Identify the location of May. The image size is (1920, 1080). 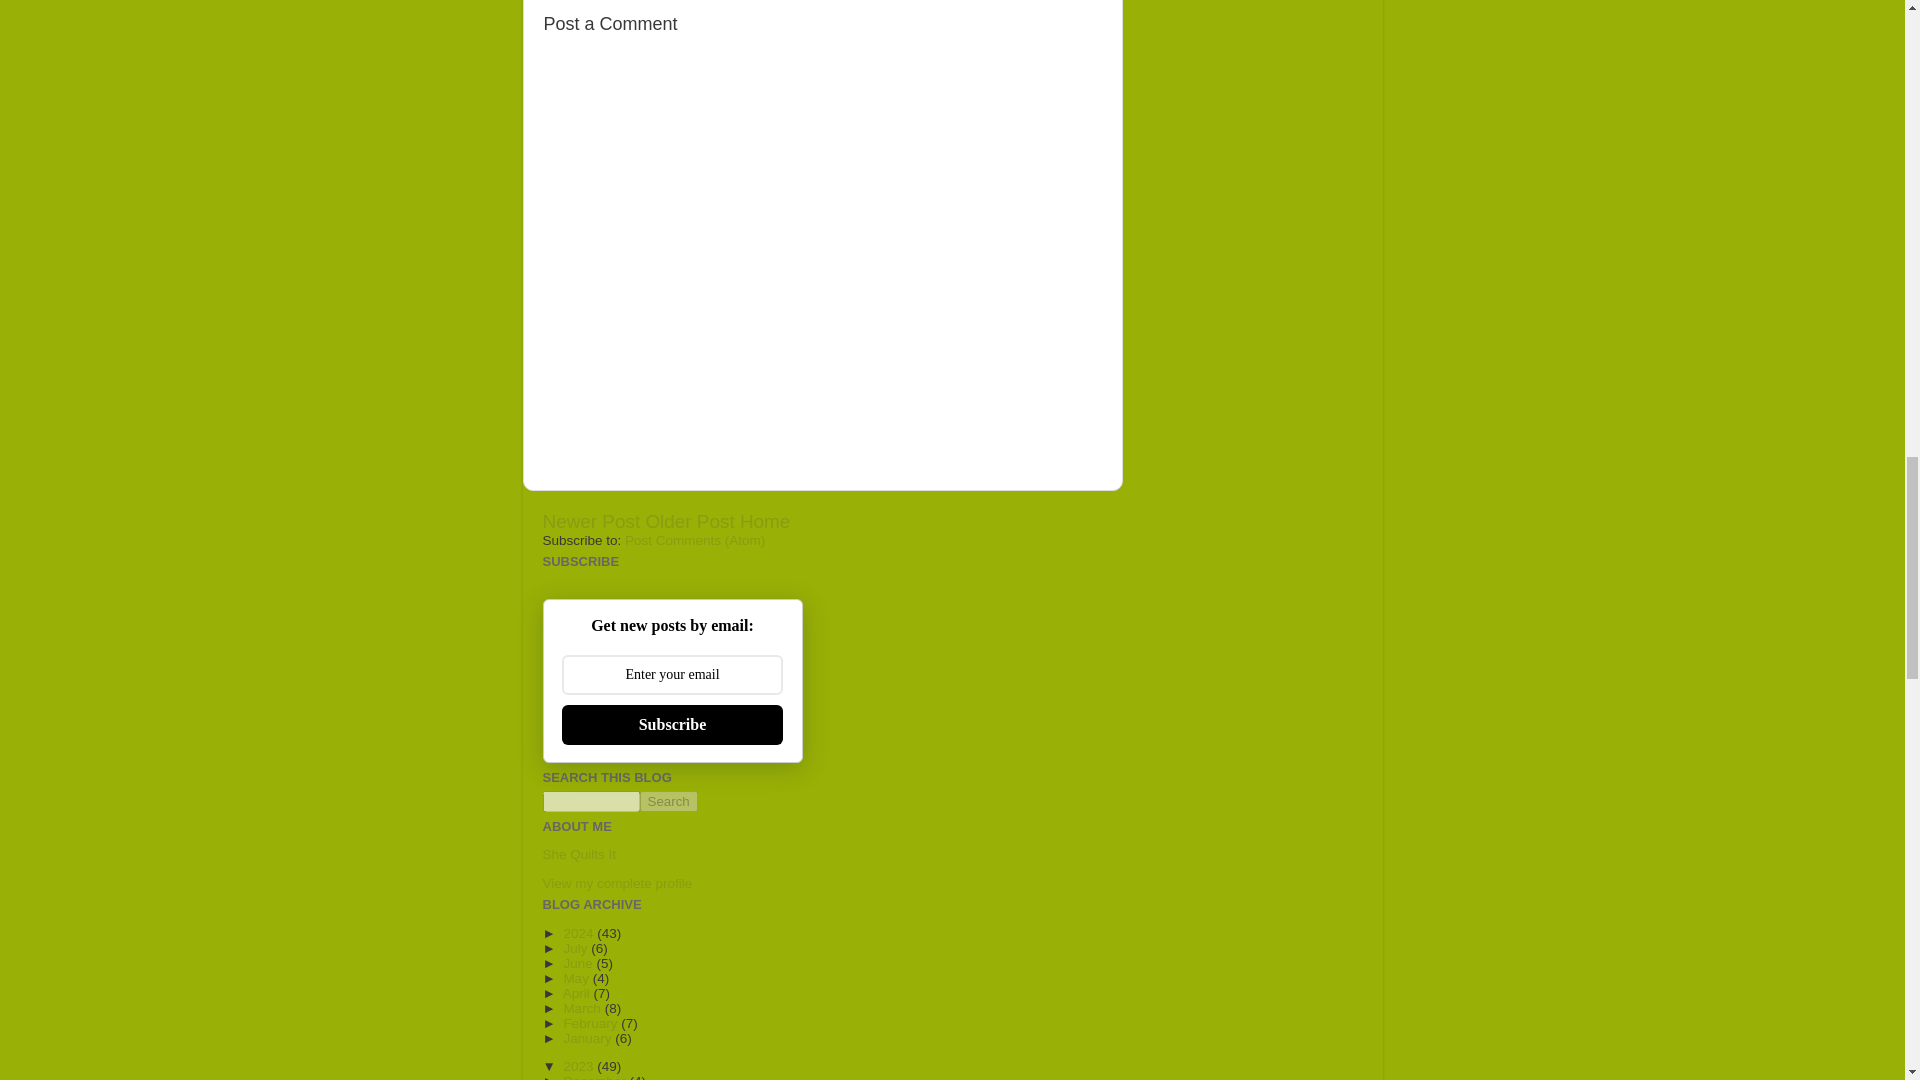
(576, 978).